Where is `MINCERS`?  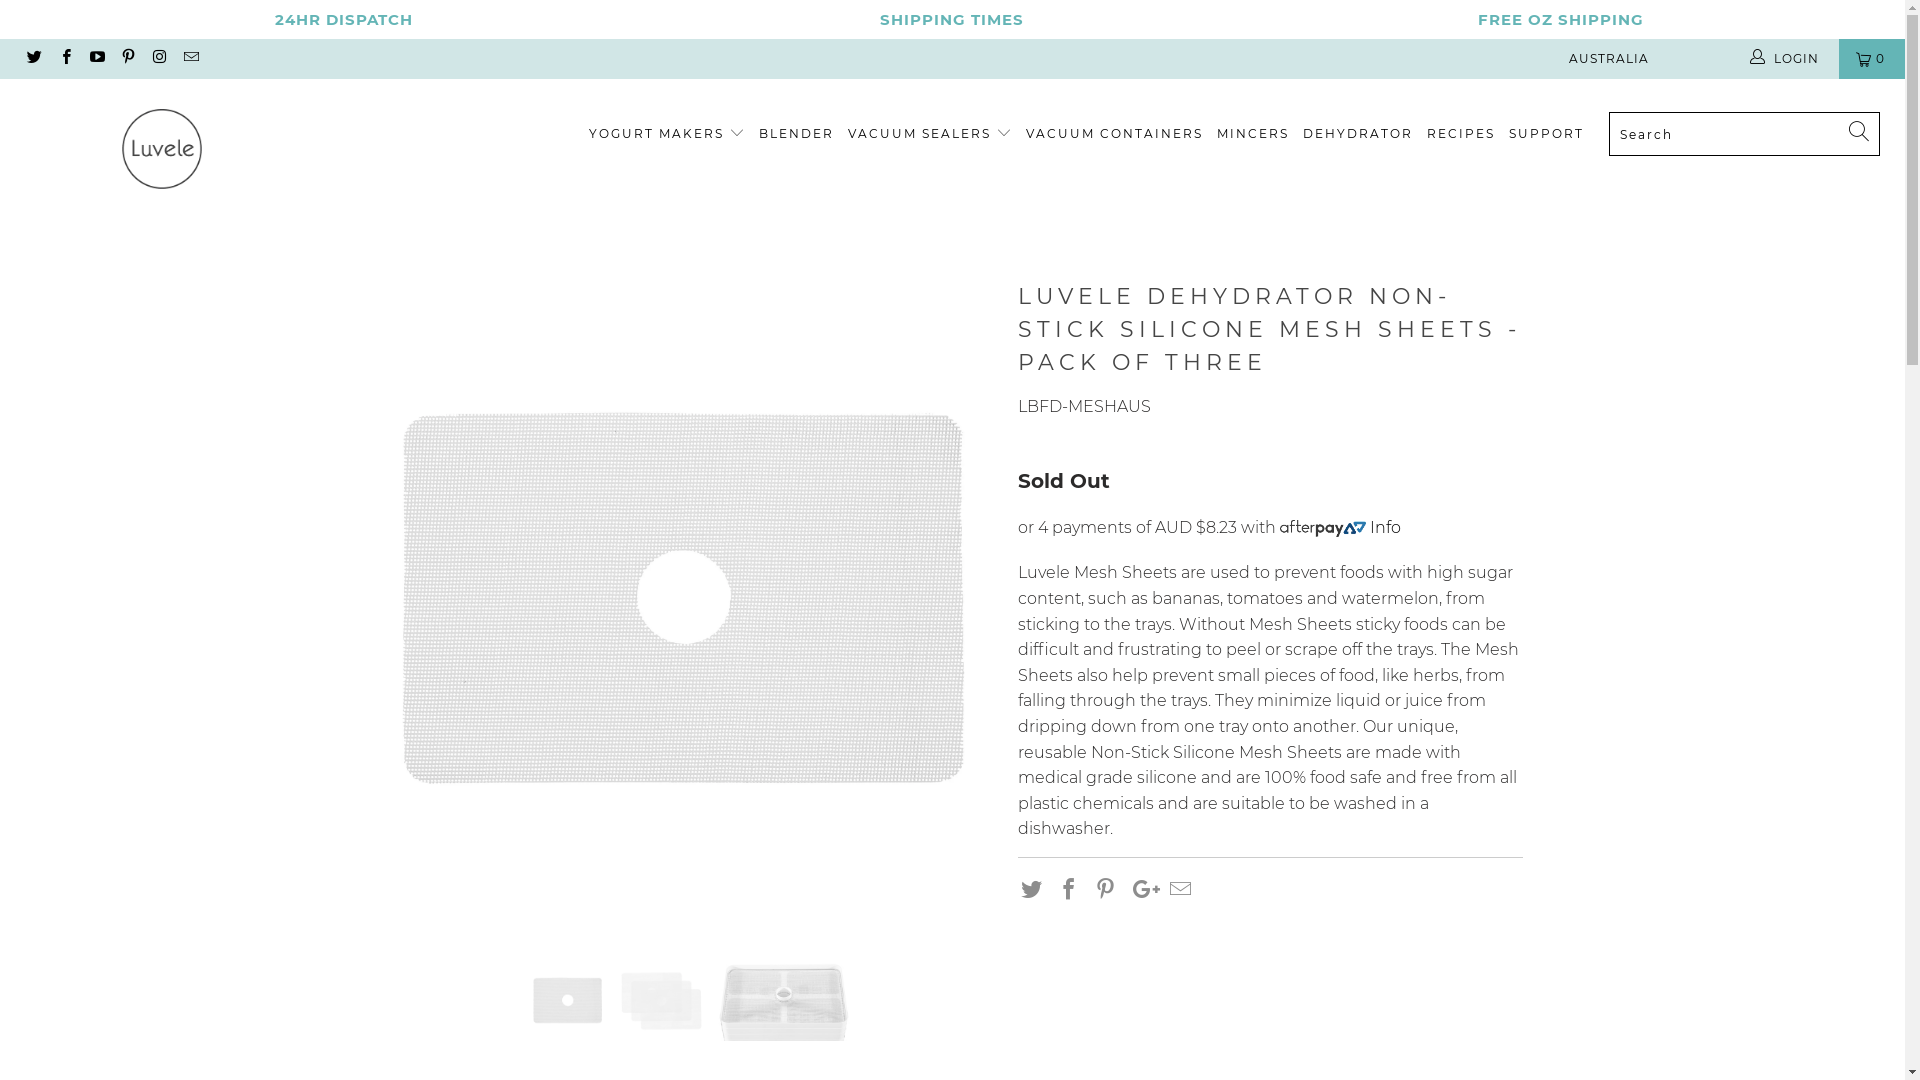 MINCERS is located at coordinates (1253, 134).